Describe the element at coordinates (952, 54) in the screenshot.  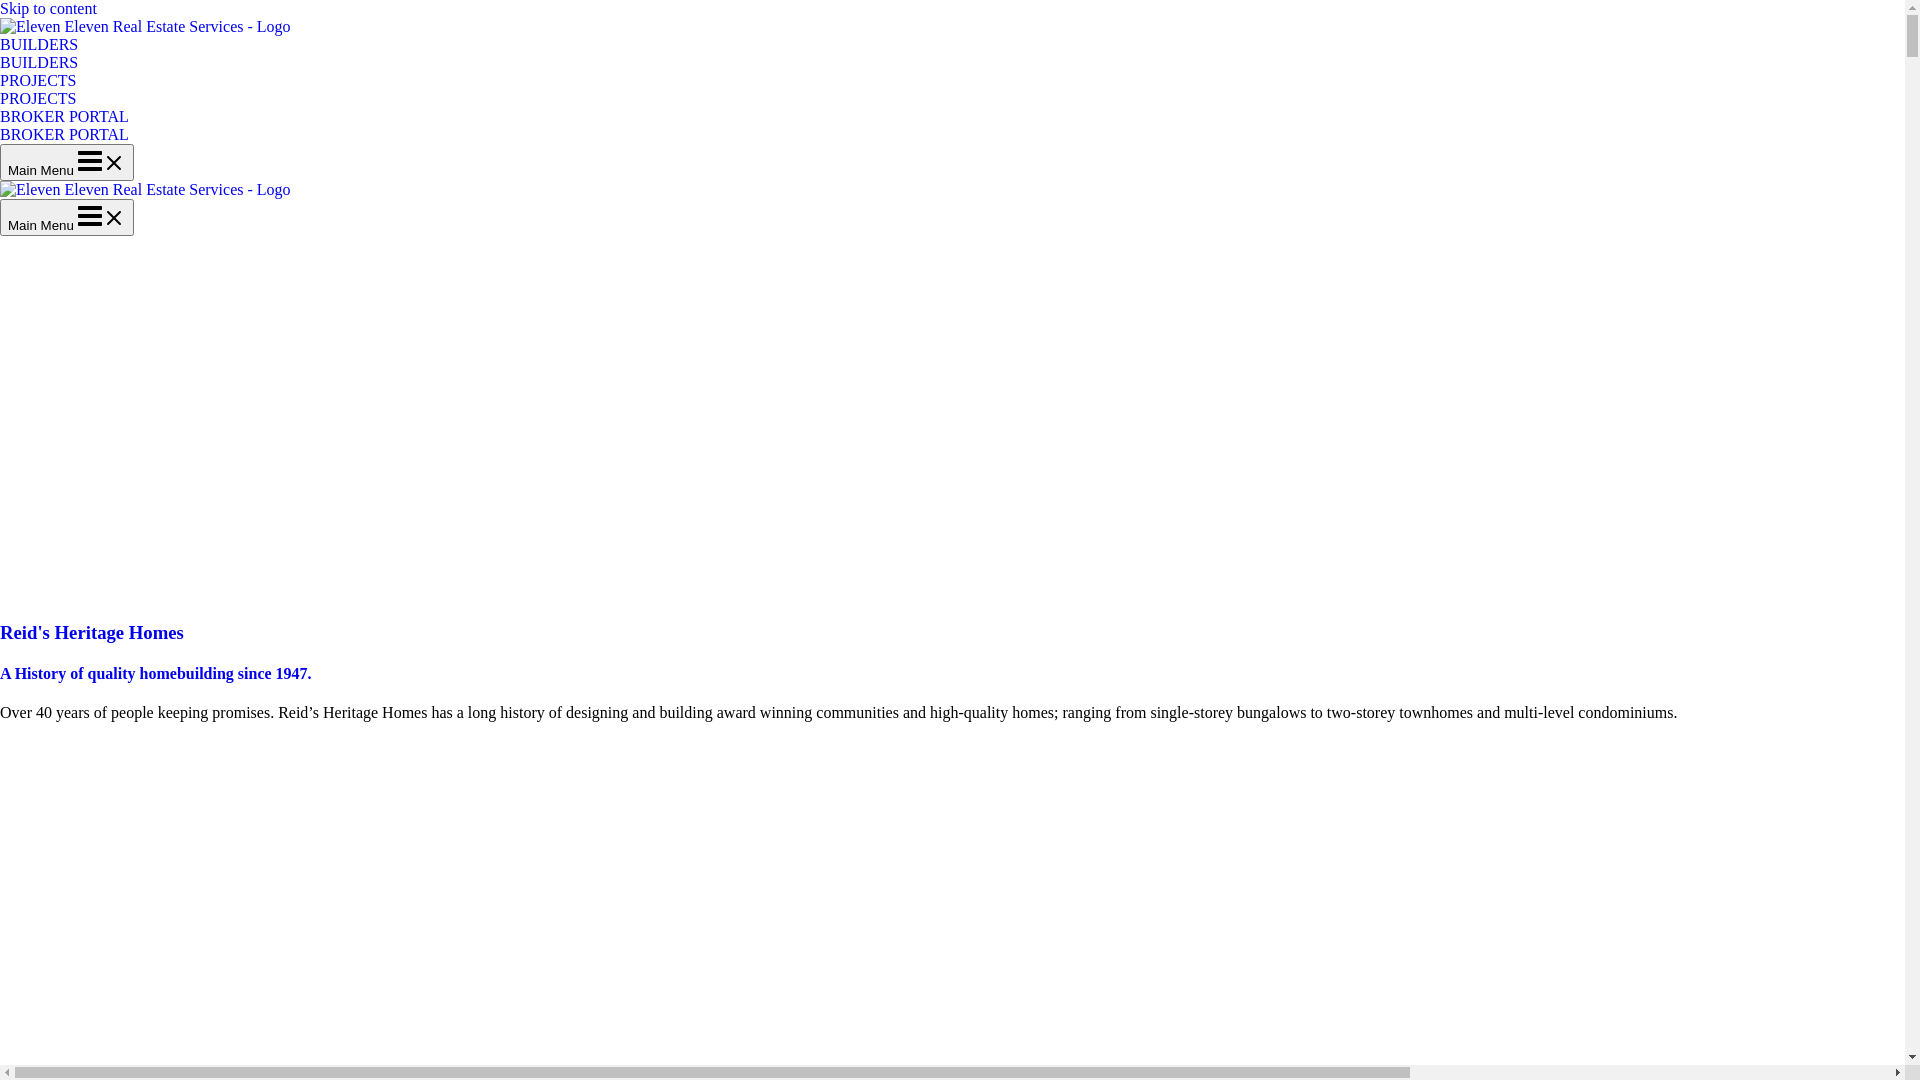
I see `BUILDERS` at that location.